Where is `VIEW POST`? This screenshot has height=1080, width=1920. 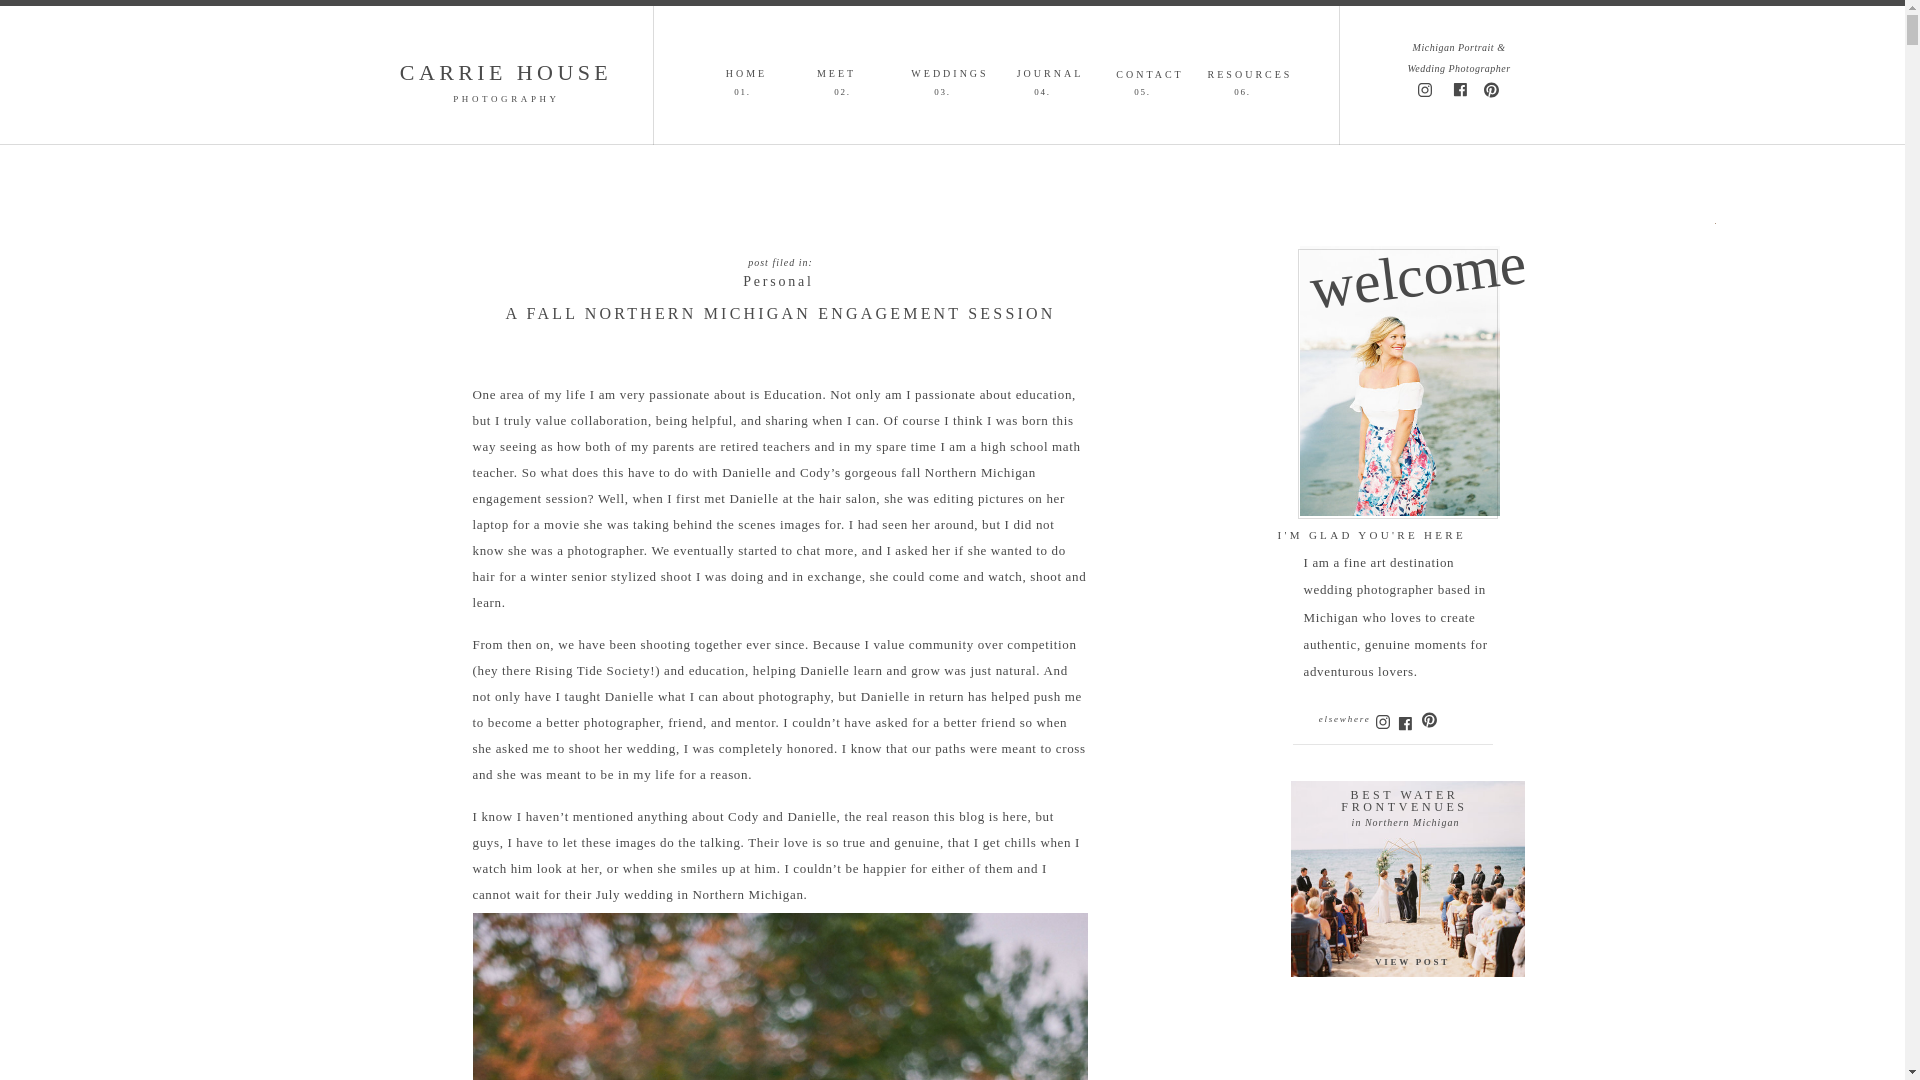
VIEW POST is located at coordinates (1412, 962).